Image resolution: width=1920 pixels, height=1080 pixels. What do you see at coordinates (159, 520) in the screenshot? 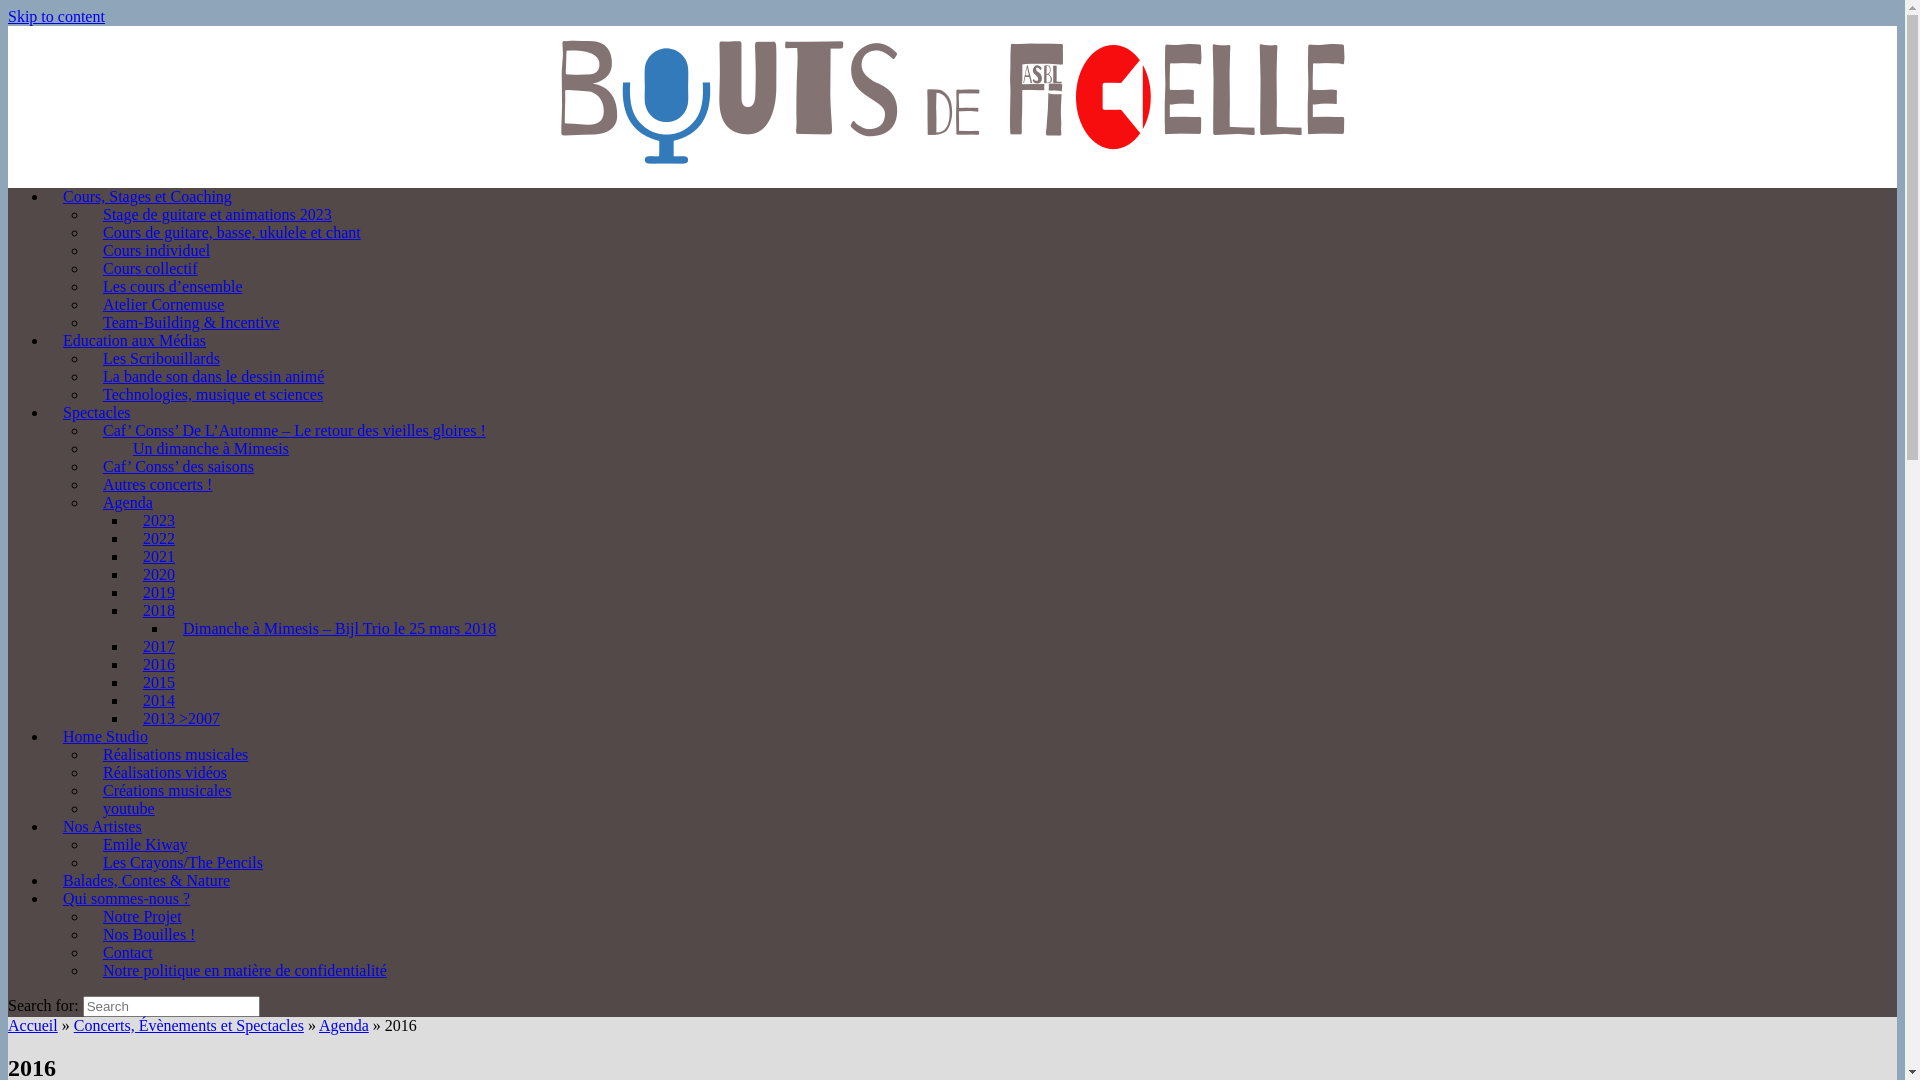
I see `2023` at bounding box center [159, 520].